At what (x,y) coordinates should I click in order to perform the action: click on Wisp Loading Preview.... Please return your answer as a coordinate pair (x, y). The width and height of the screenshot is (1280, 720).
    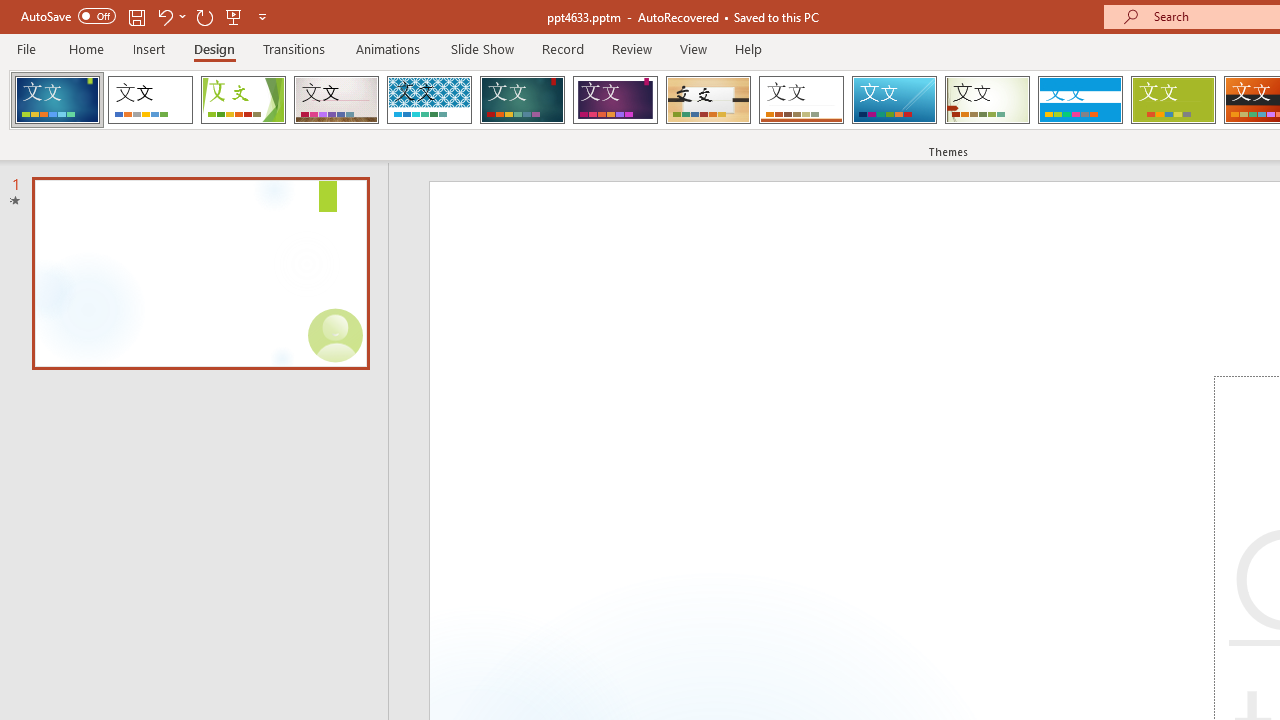
    Looking at the image, I should click on (987, 100).